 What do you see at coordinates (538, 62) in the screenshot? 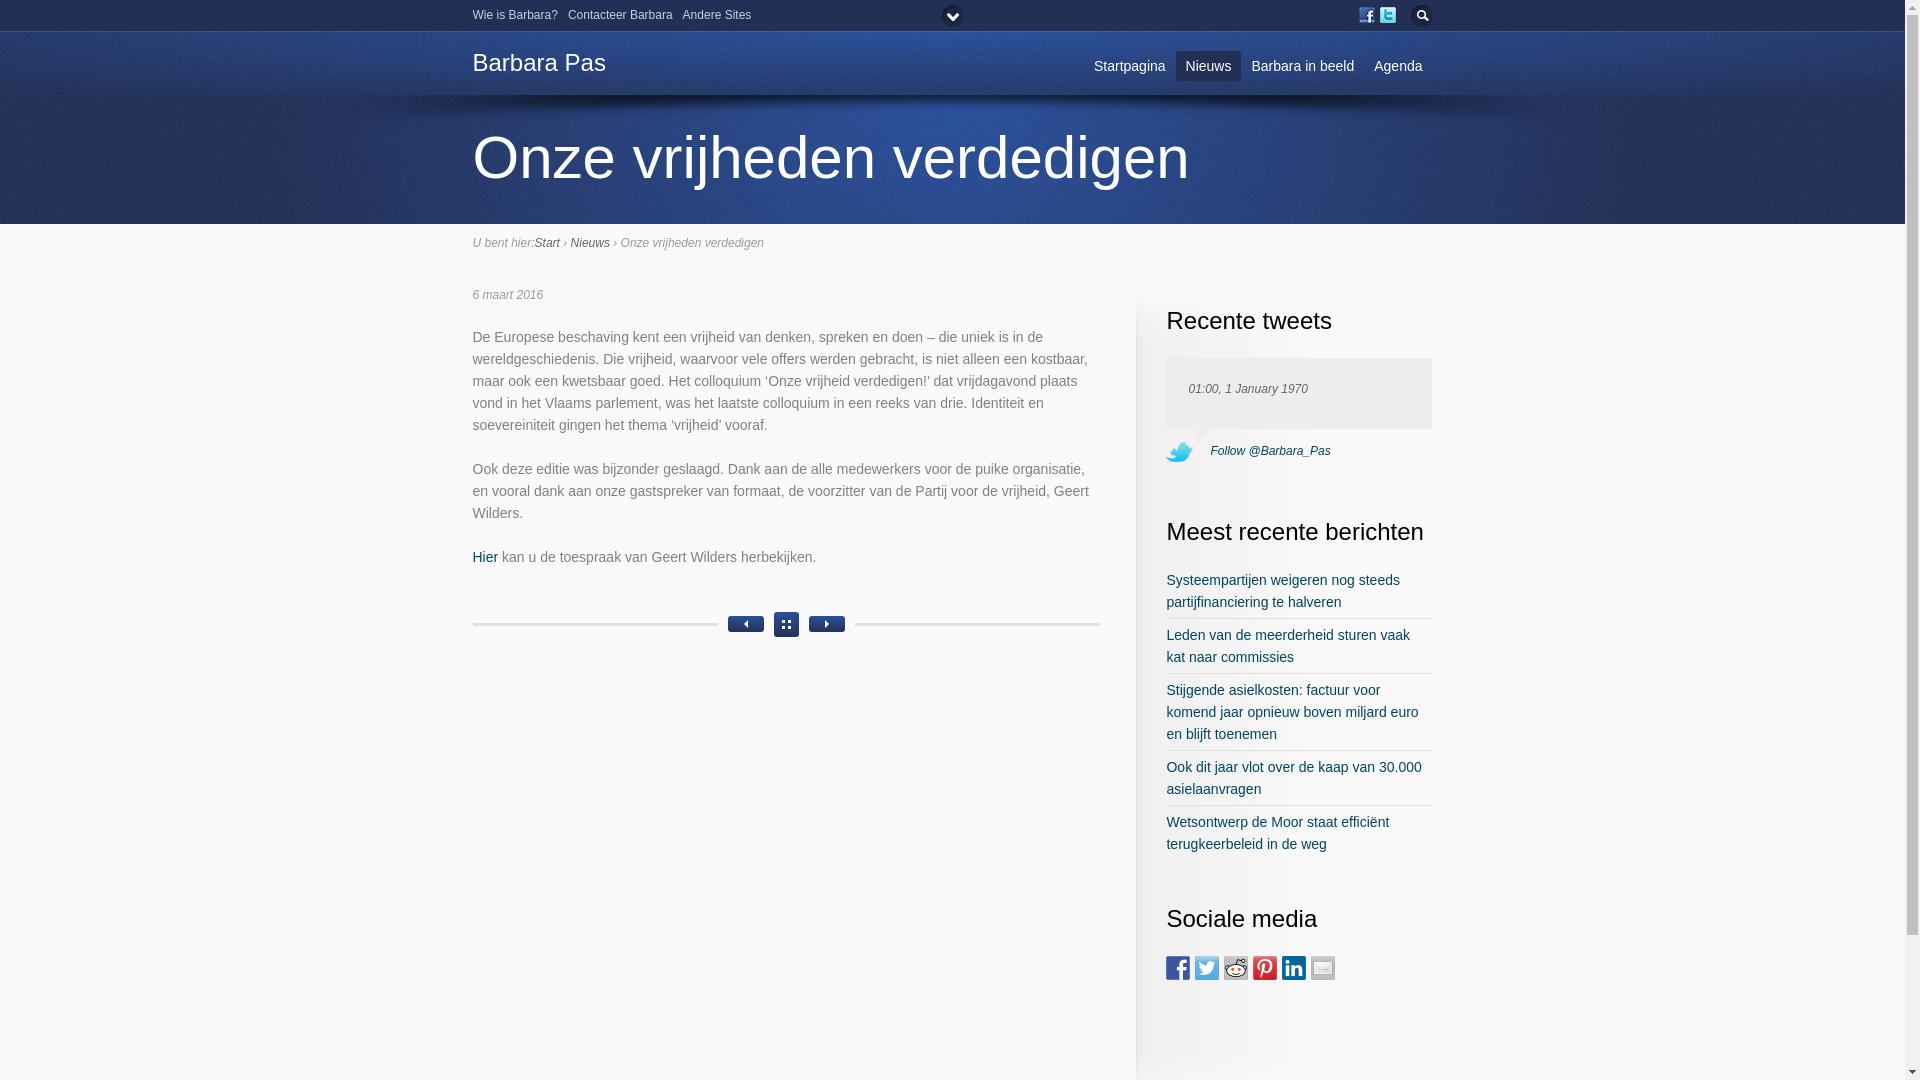
I see `Barbara Pas` at bounding box center [538, 62].